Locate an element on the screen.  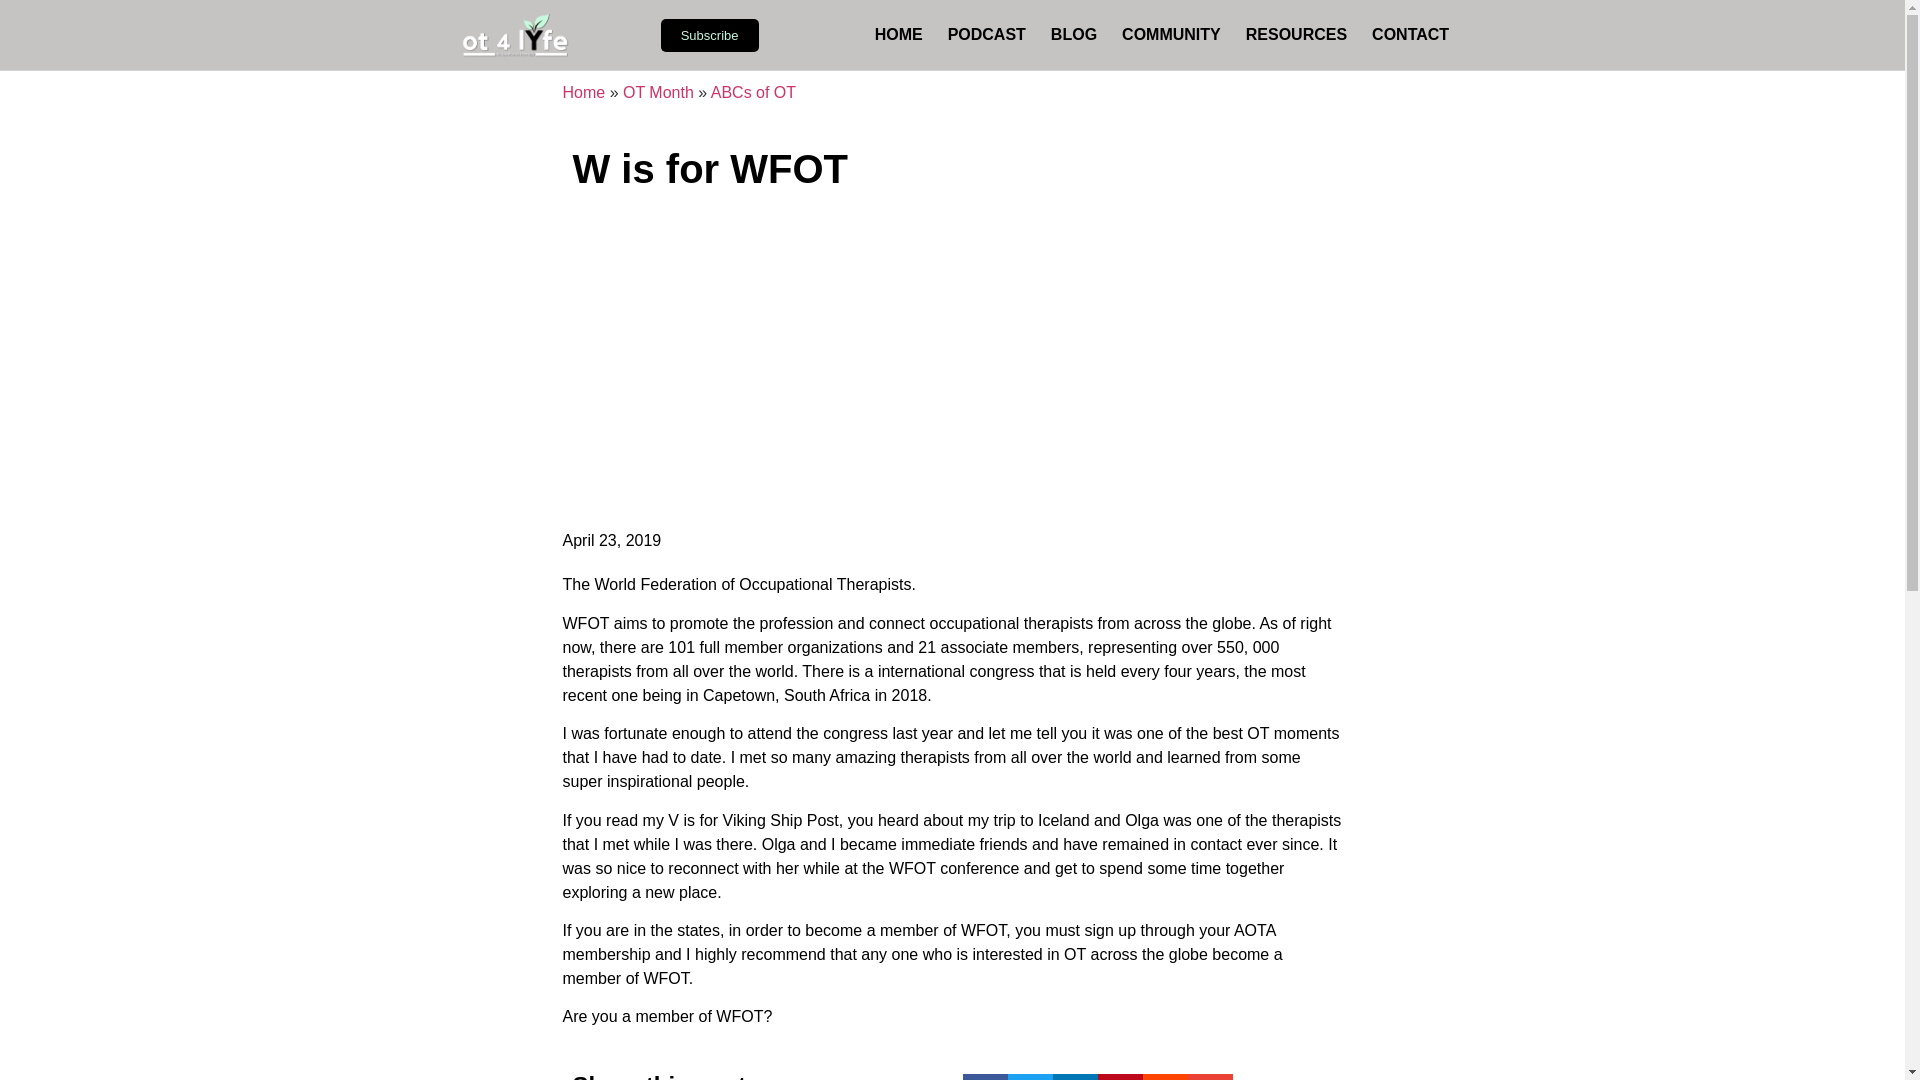
RESOURCES is located at coordinates (1296, 35).